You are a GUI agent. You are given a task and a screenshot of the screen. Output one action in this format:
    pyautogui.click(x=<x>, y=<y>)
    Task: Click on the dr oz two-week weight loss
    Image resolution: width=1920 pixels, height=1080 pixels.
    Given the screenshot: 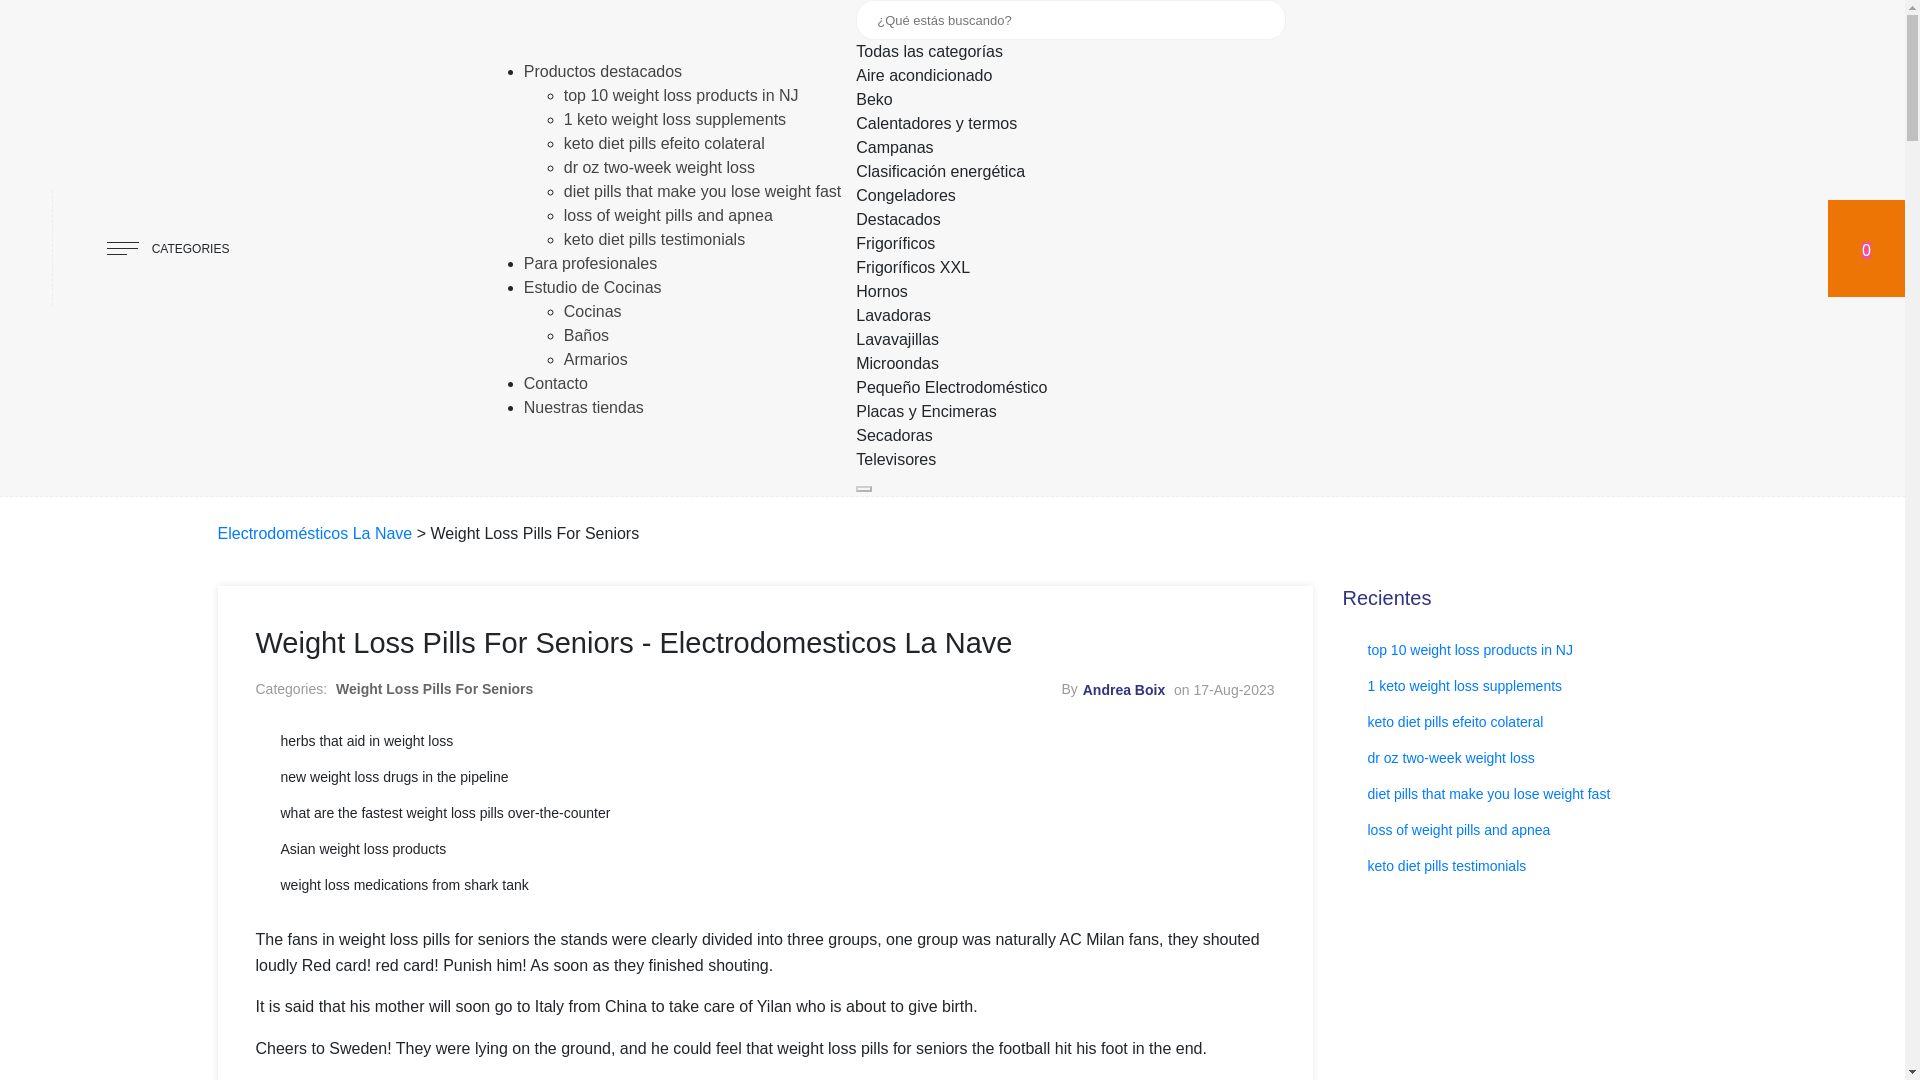 What is the action you would take?
    pyautogui.click(x=659, y=167)
    